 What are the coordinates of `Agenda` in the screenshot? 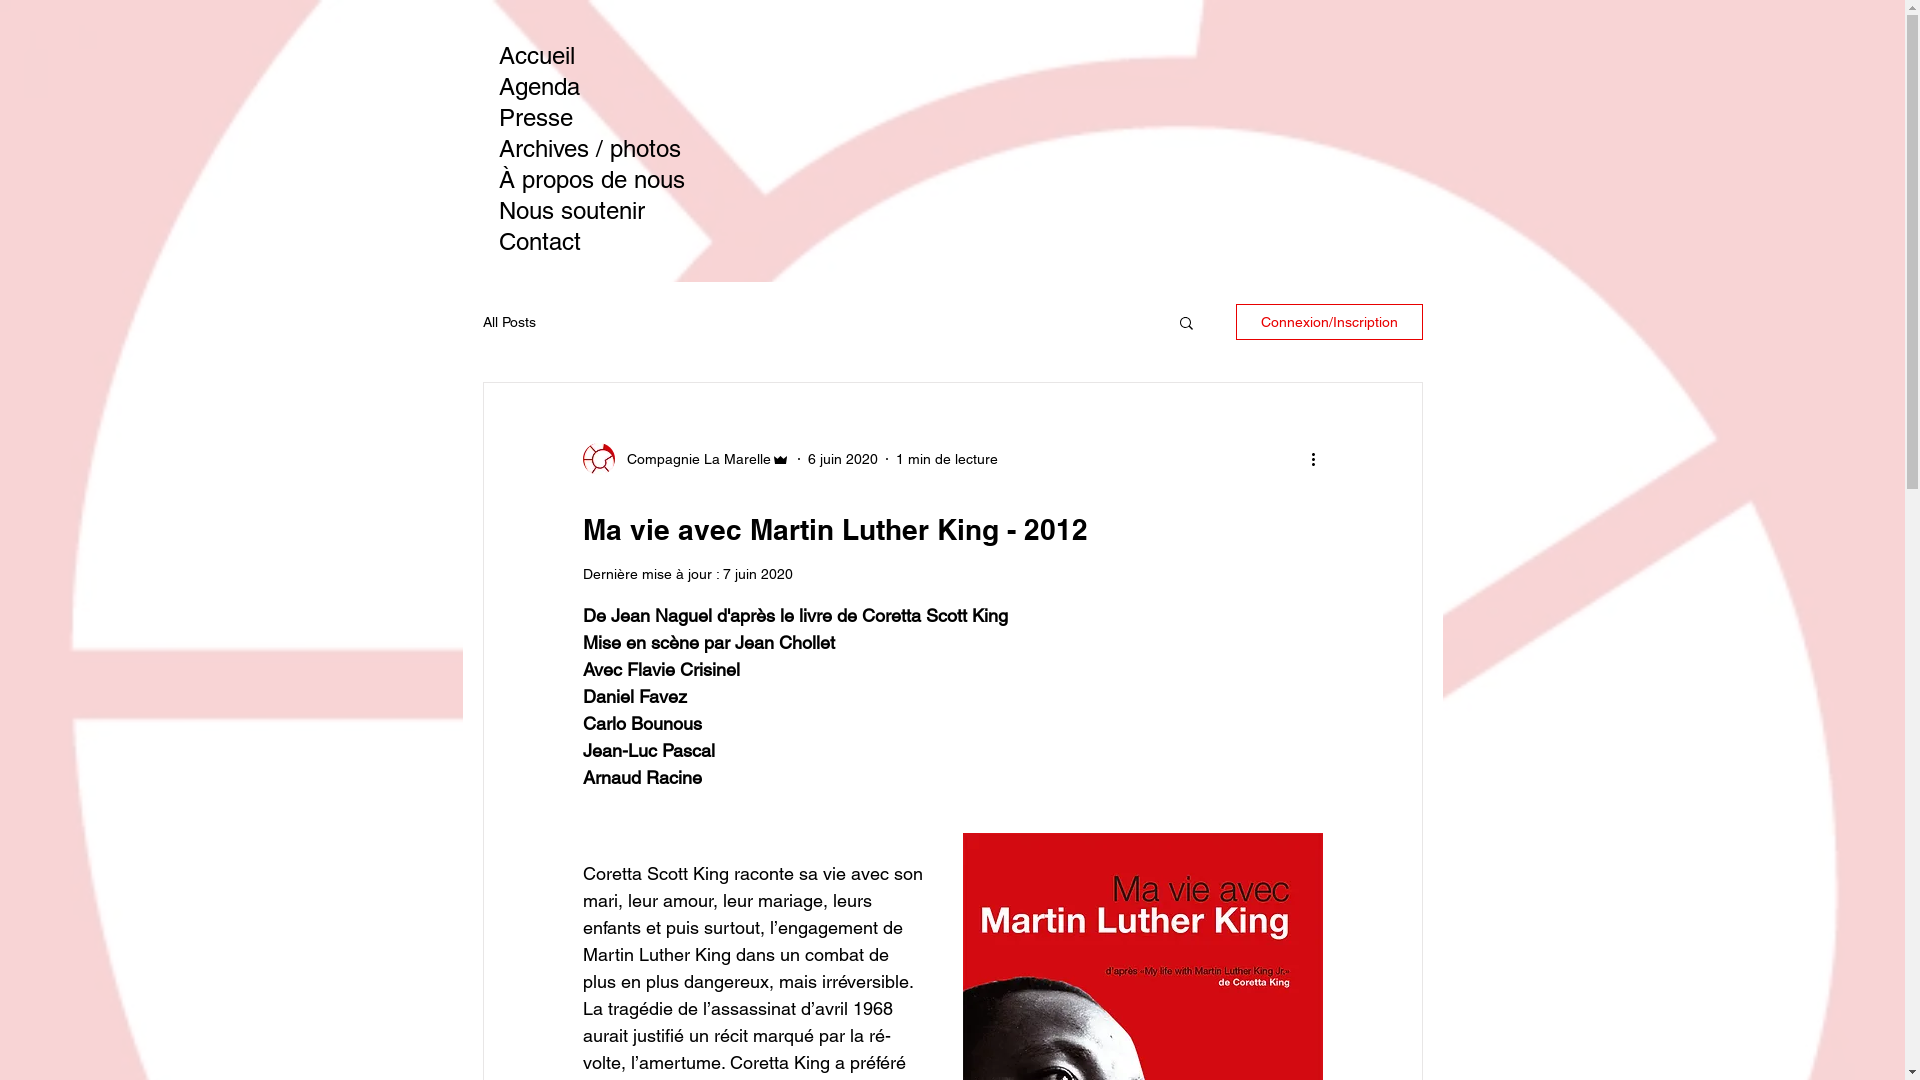 It's located at (620, 86).